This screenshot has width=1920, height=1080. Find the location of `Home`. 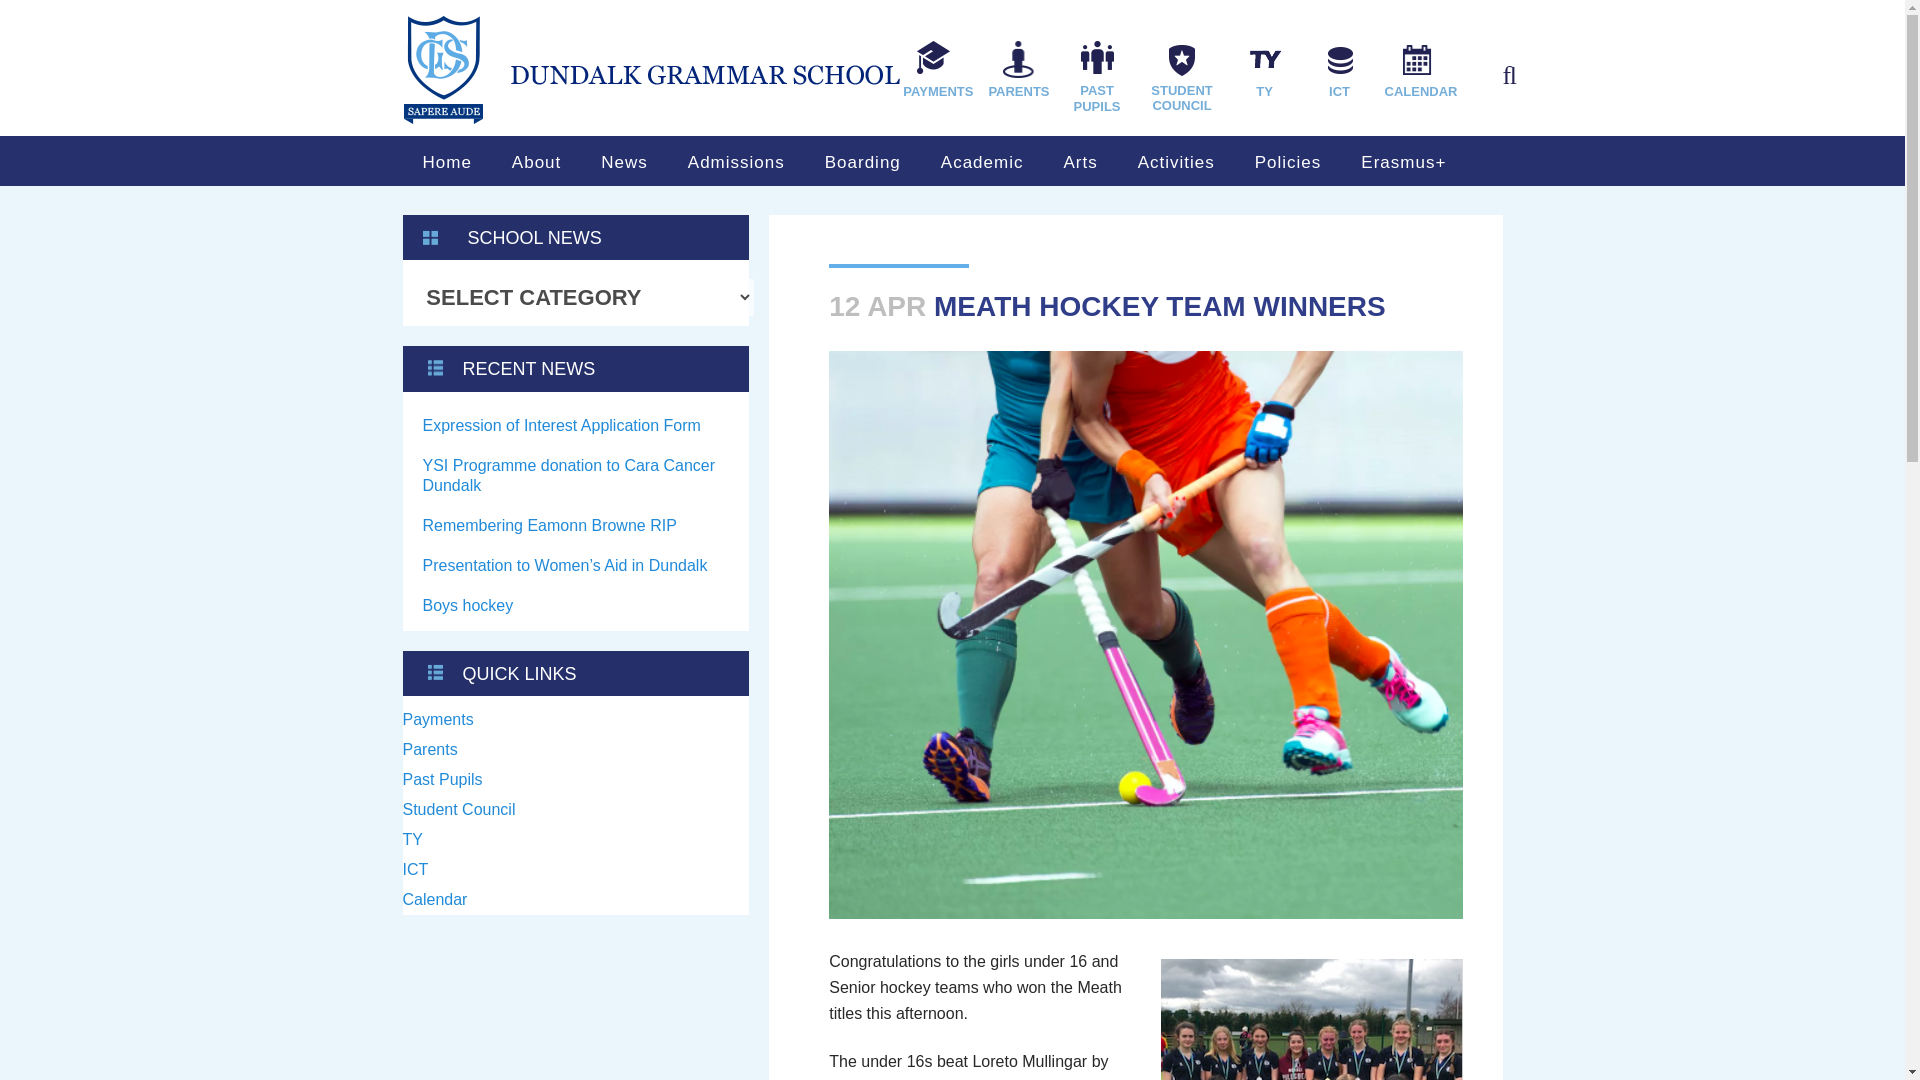

Home is located at coordinates (446, 162).